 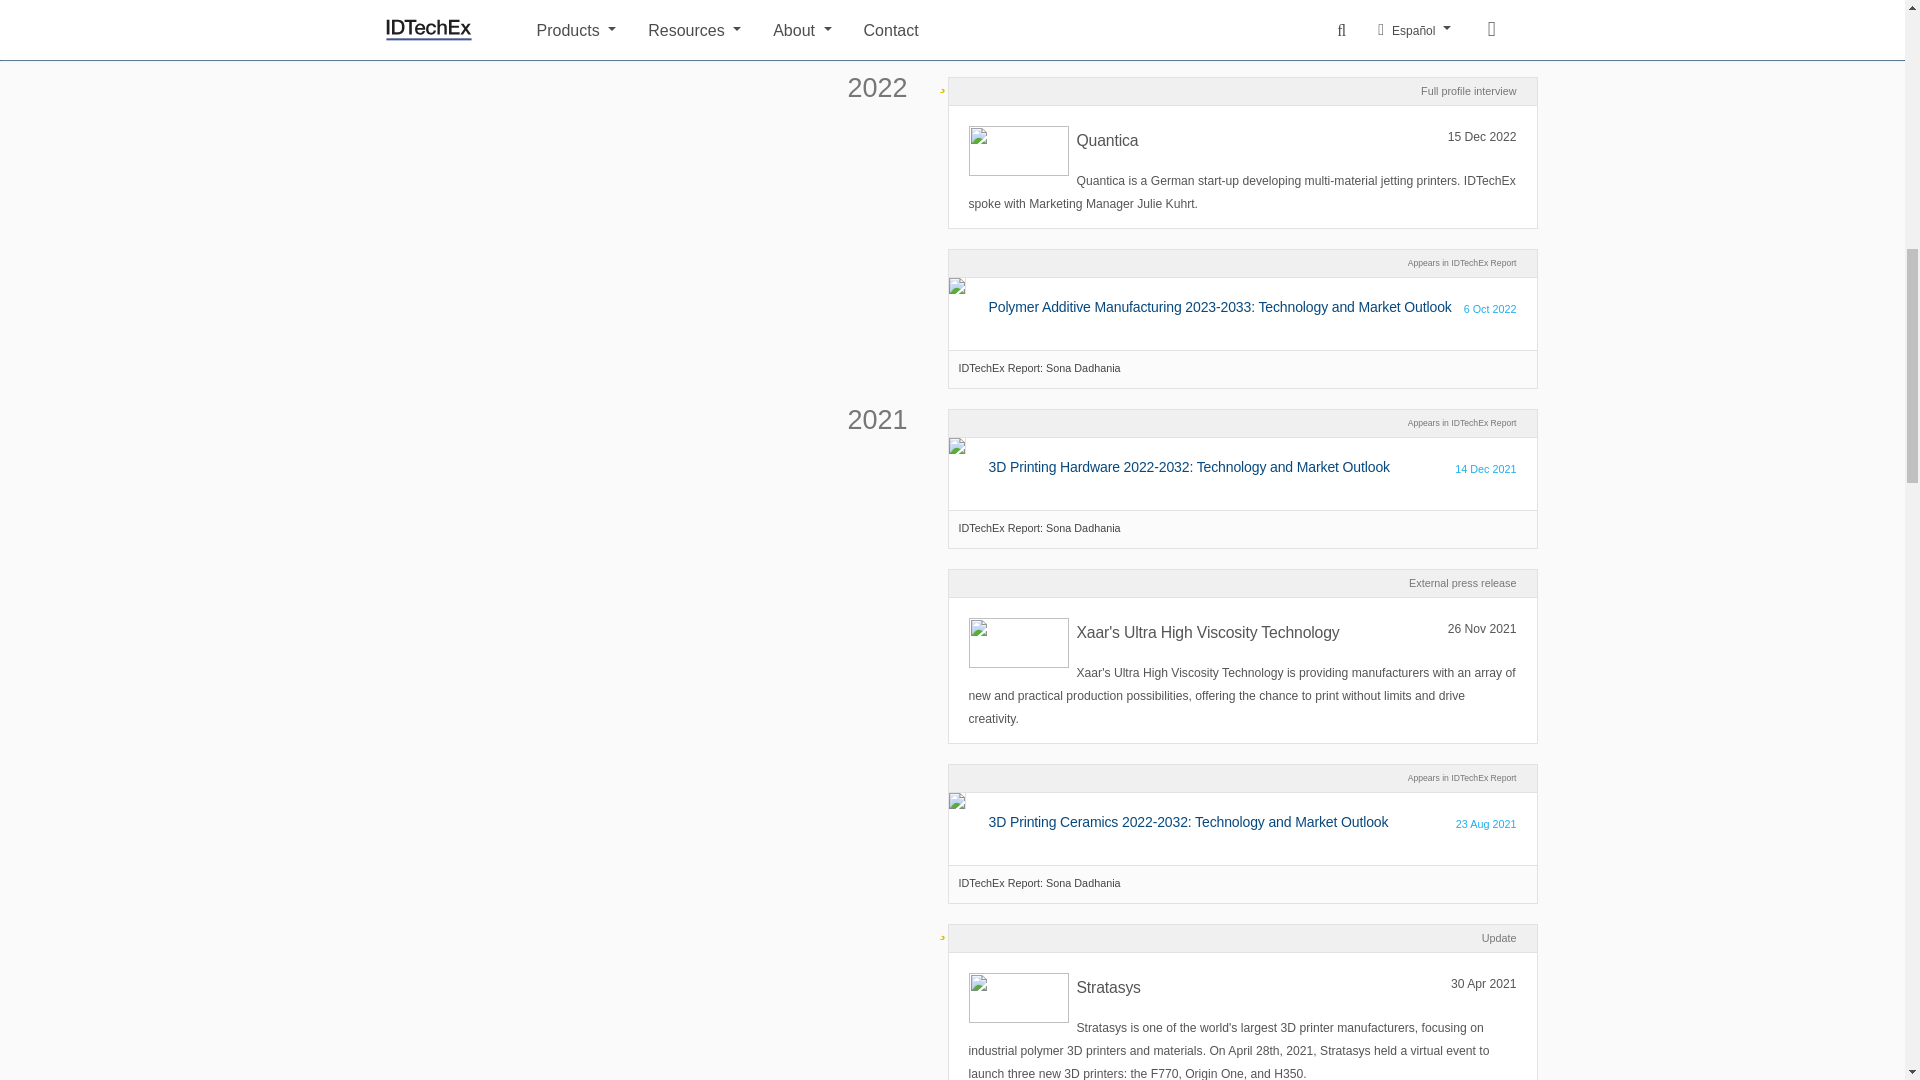 What do you see at coordinates (1486, 824) in the screenshot?
I see `23 Aug 2021` at bounding box center [1486, 824].